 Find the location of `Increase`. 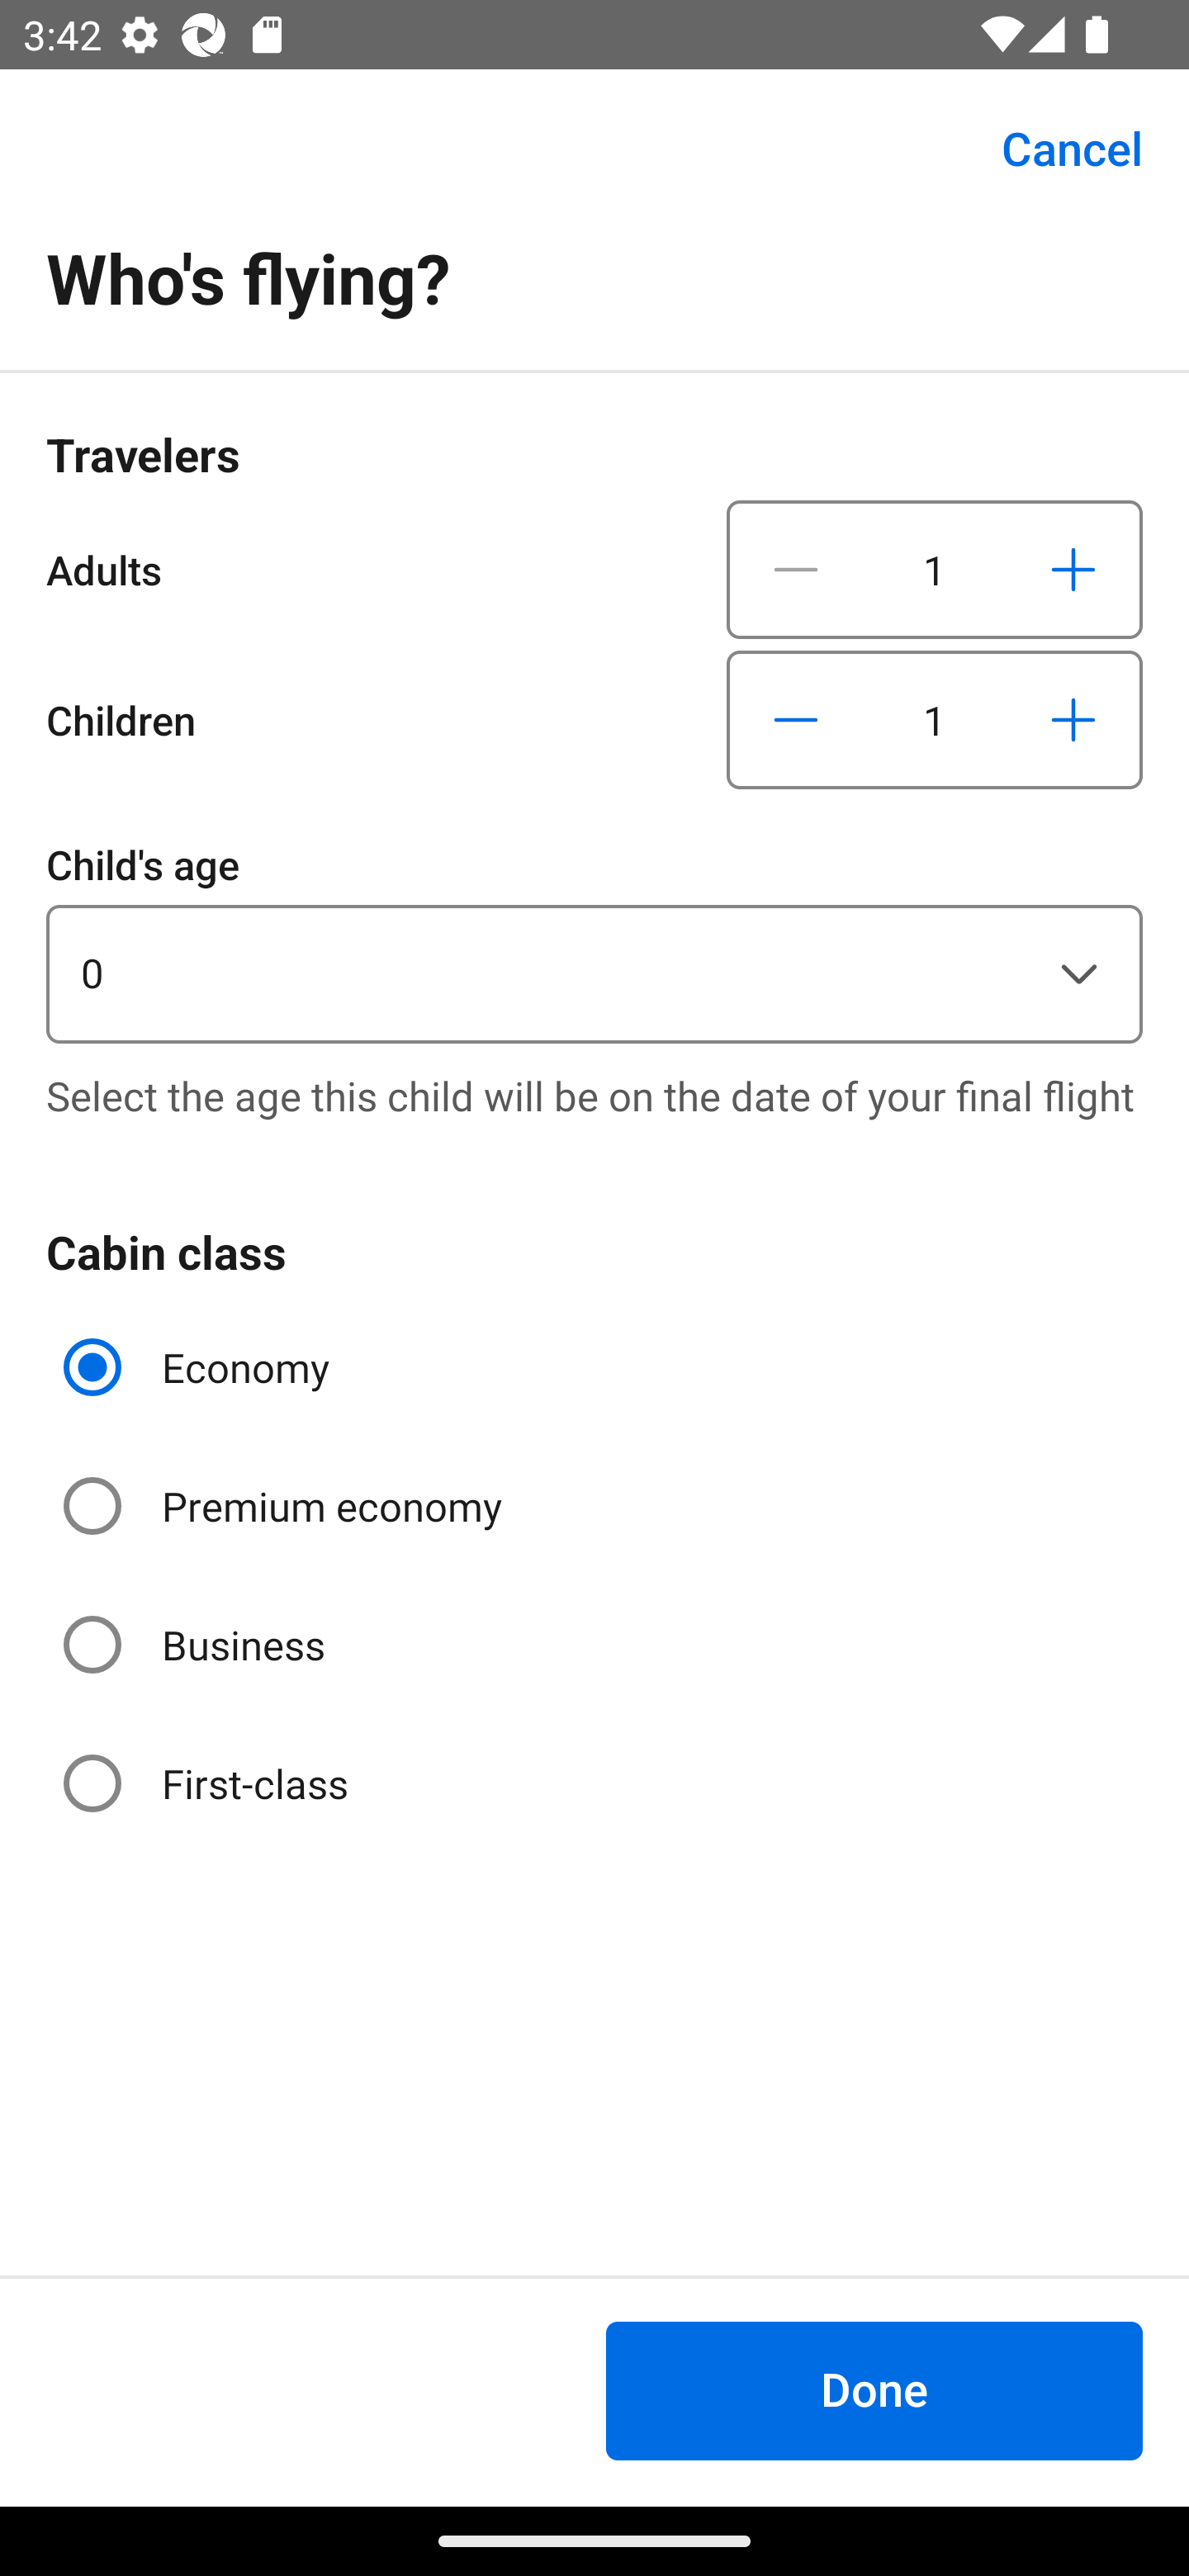

Increase is located at coordinates (1073, 569).